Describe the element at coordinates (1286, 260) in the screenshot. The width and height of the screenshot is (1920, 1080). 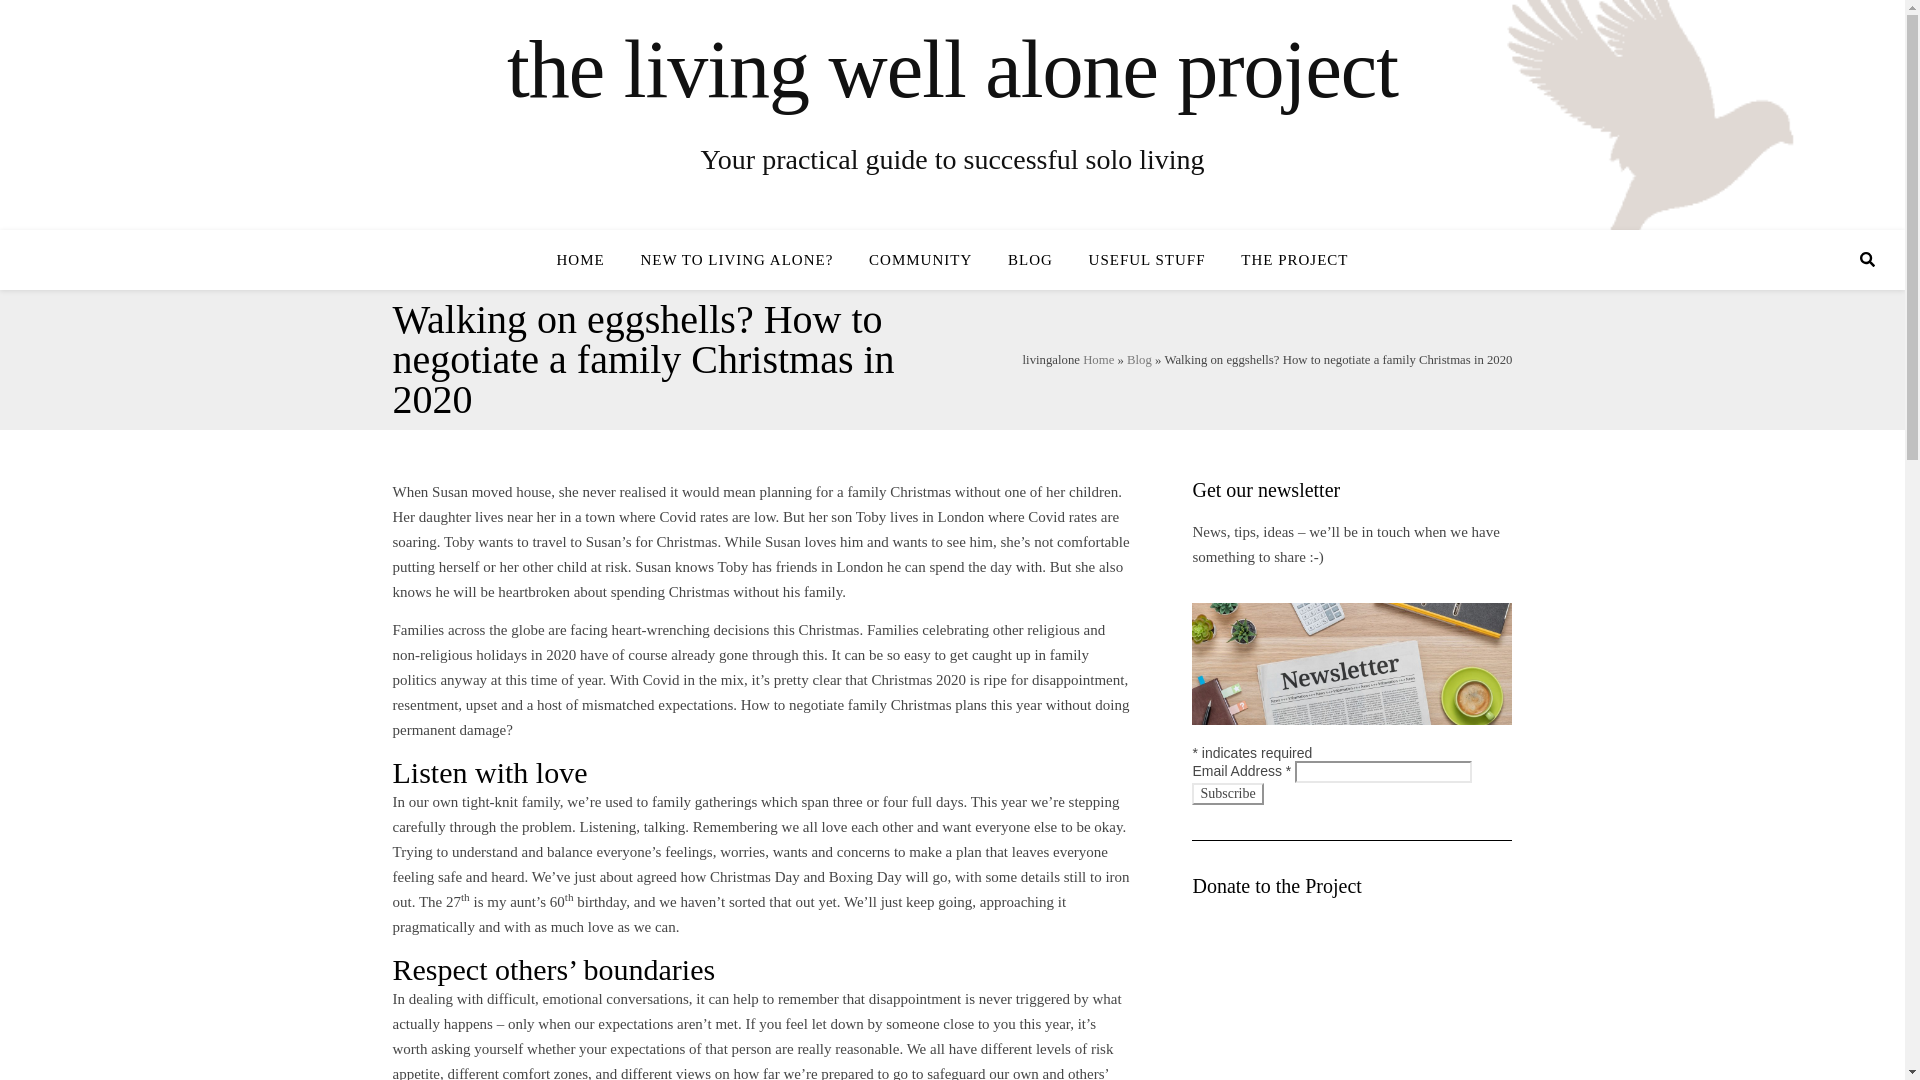
I see `THE PROJECT` at that location.